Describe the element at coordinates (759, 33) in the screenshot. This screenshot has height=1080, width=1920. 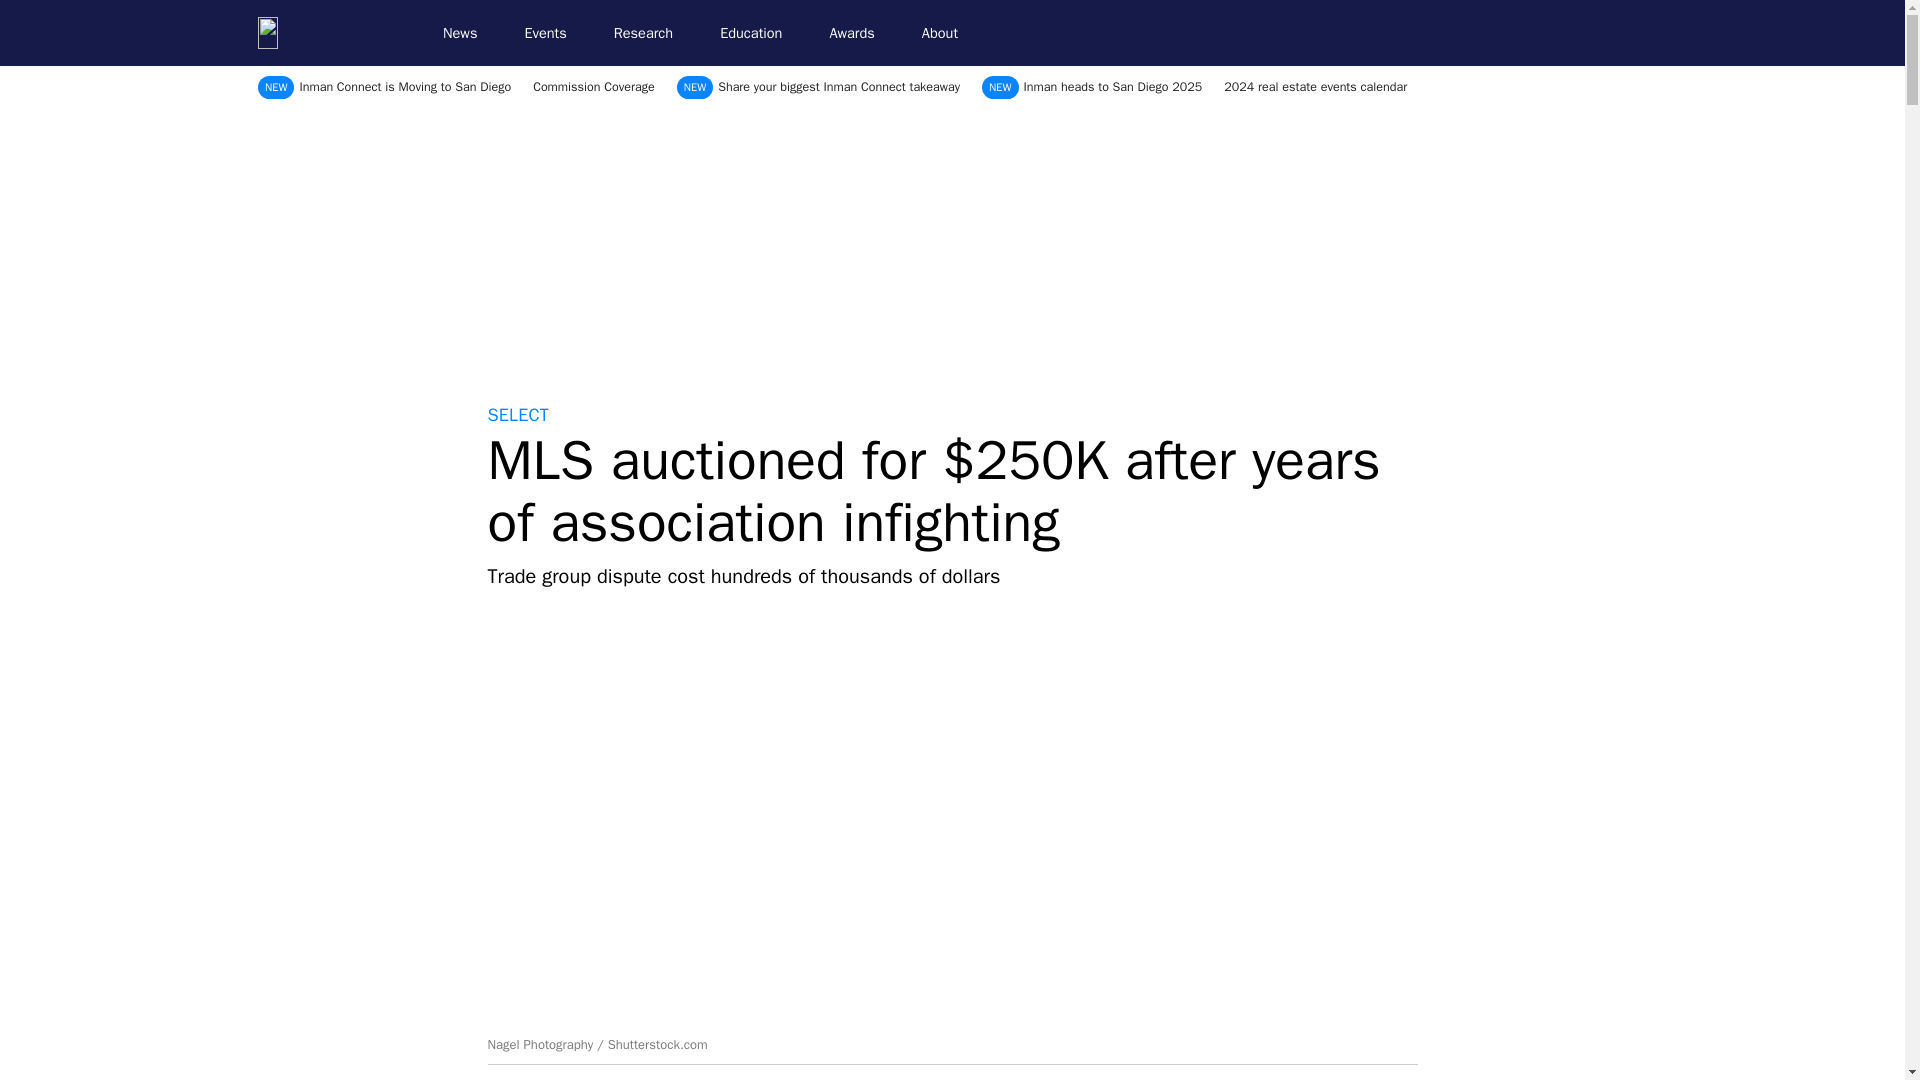
I see `Education` at that location.